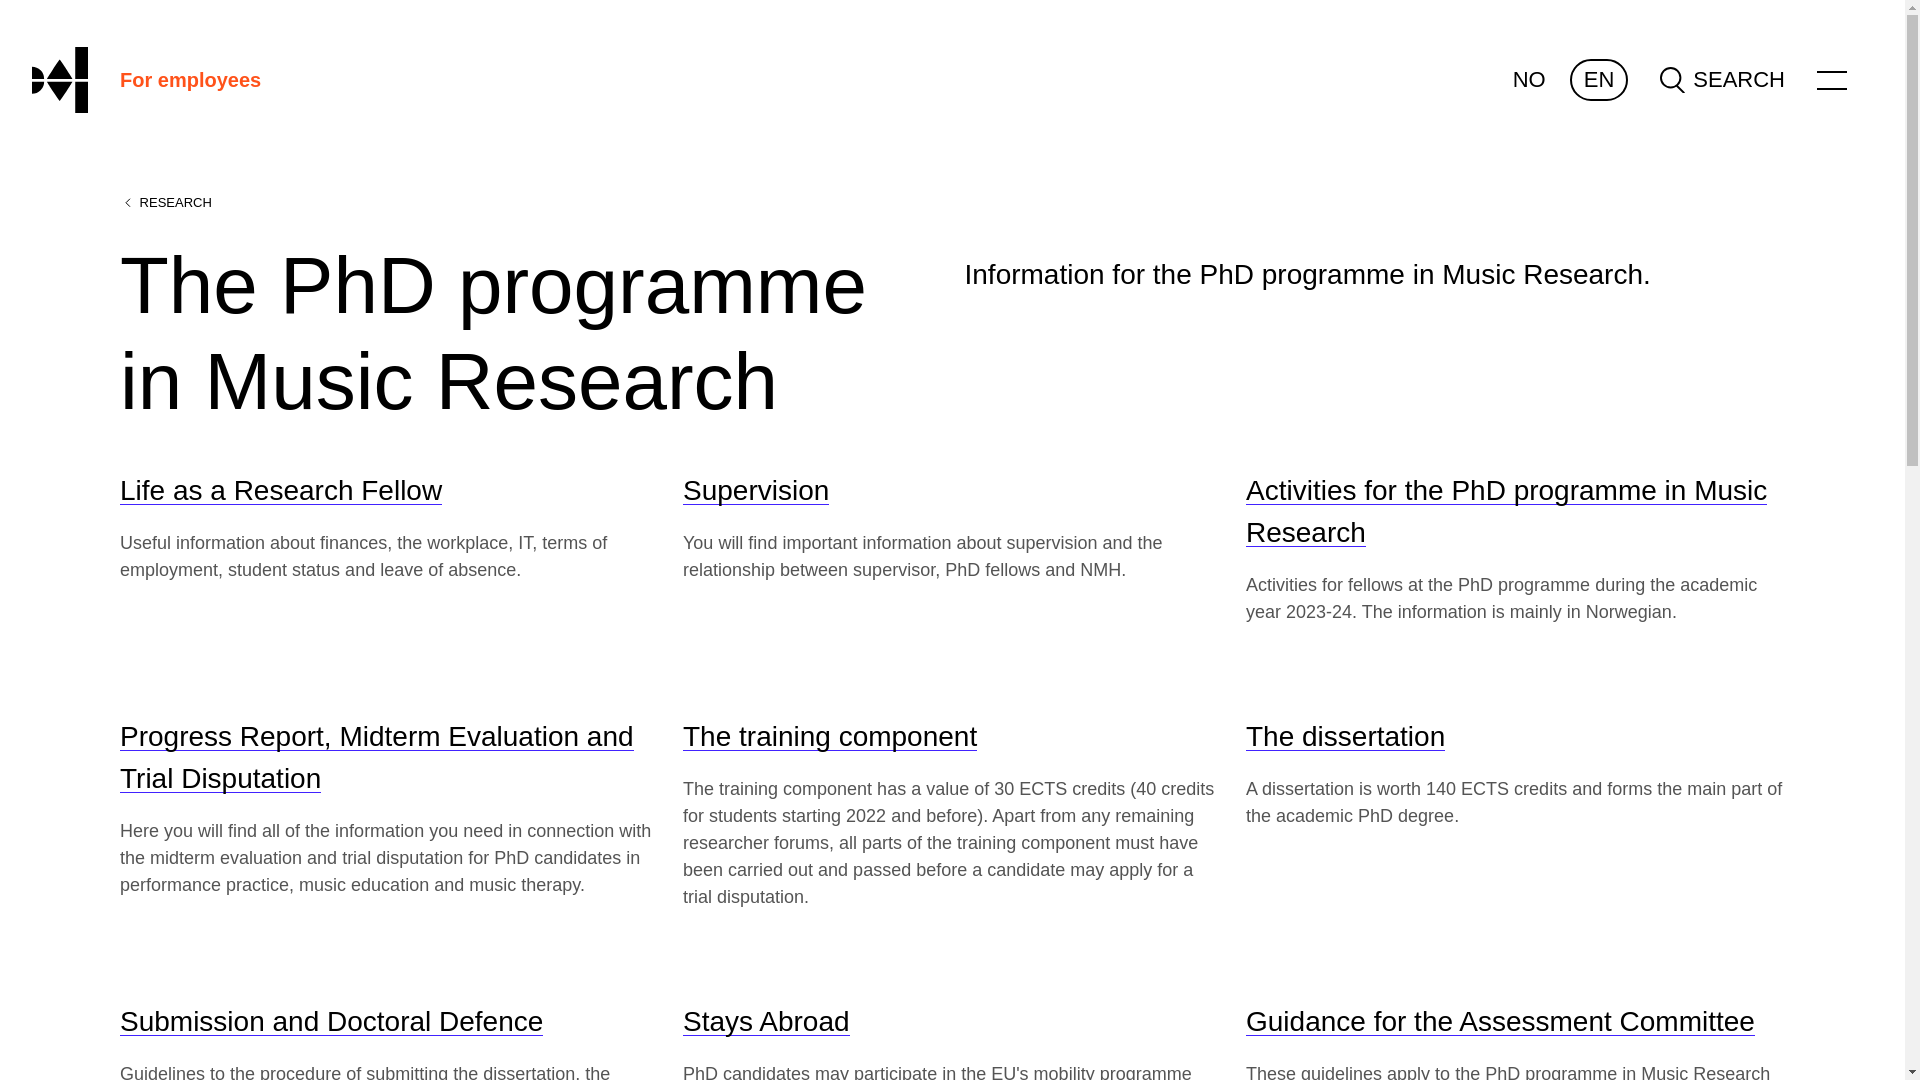  What do you see at coordinates (1529, 80) in the screenshot?
I see `NO` at bounding box center [1529, 80].